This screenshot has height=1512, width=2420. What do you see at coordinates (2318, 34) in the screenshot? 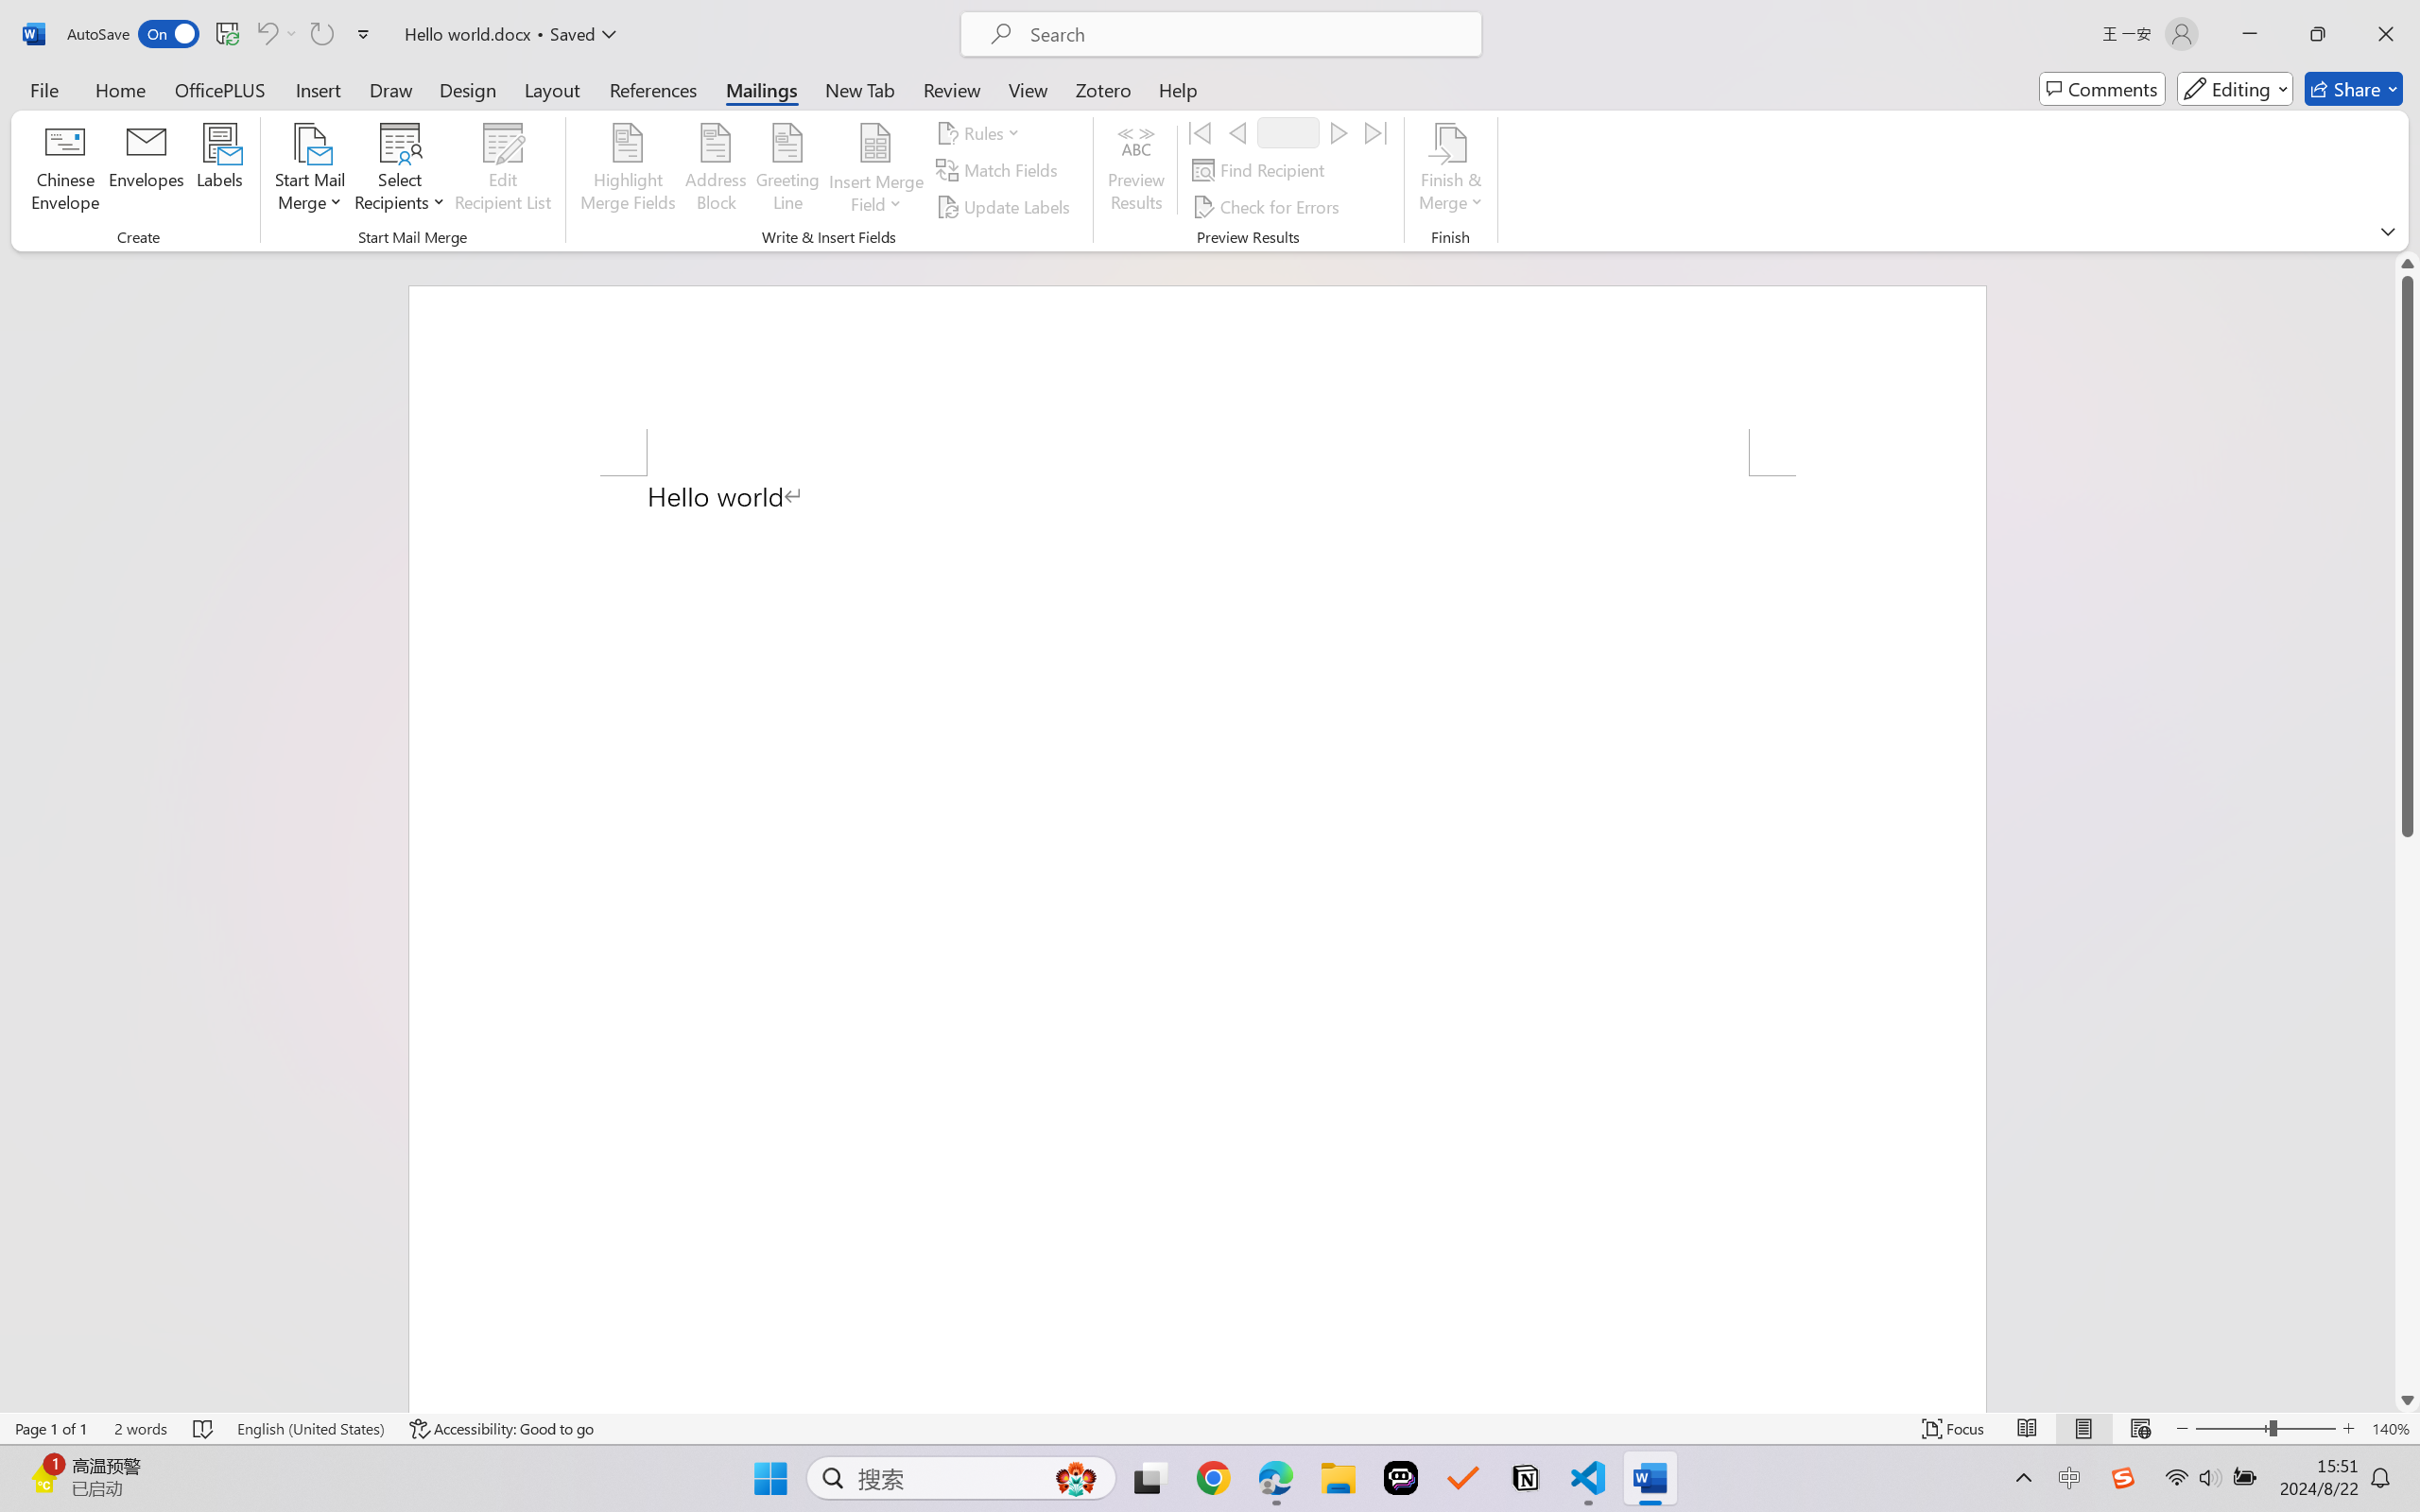
I see `Restore Down` at bounding box center [2318, 34].